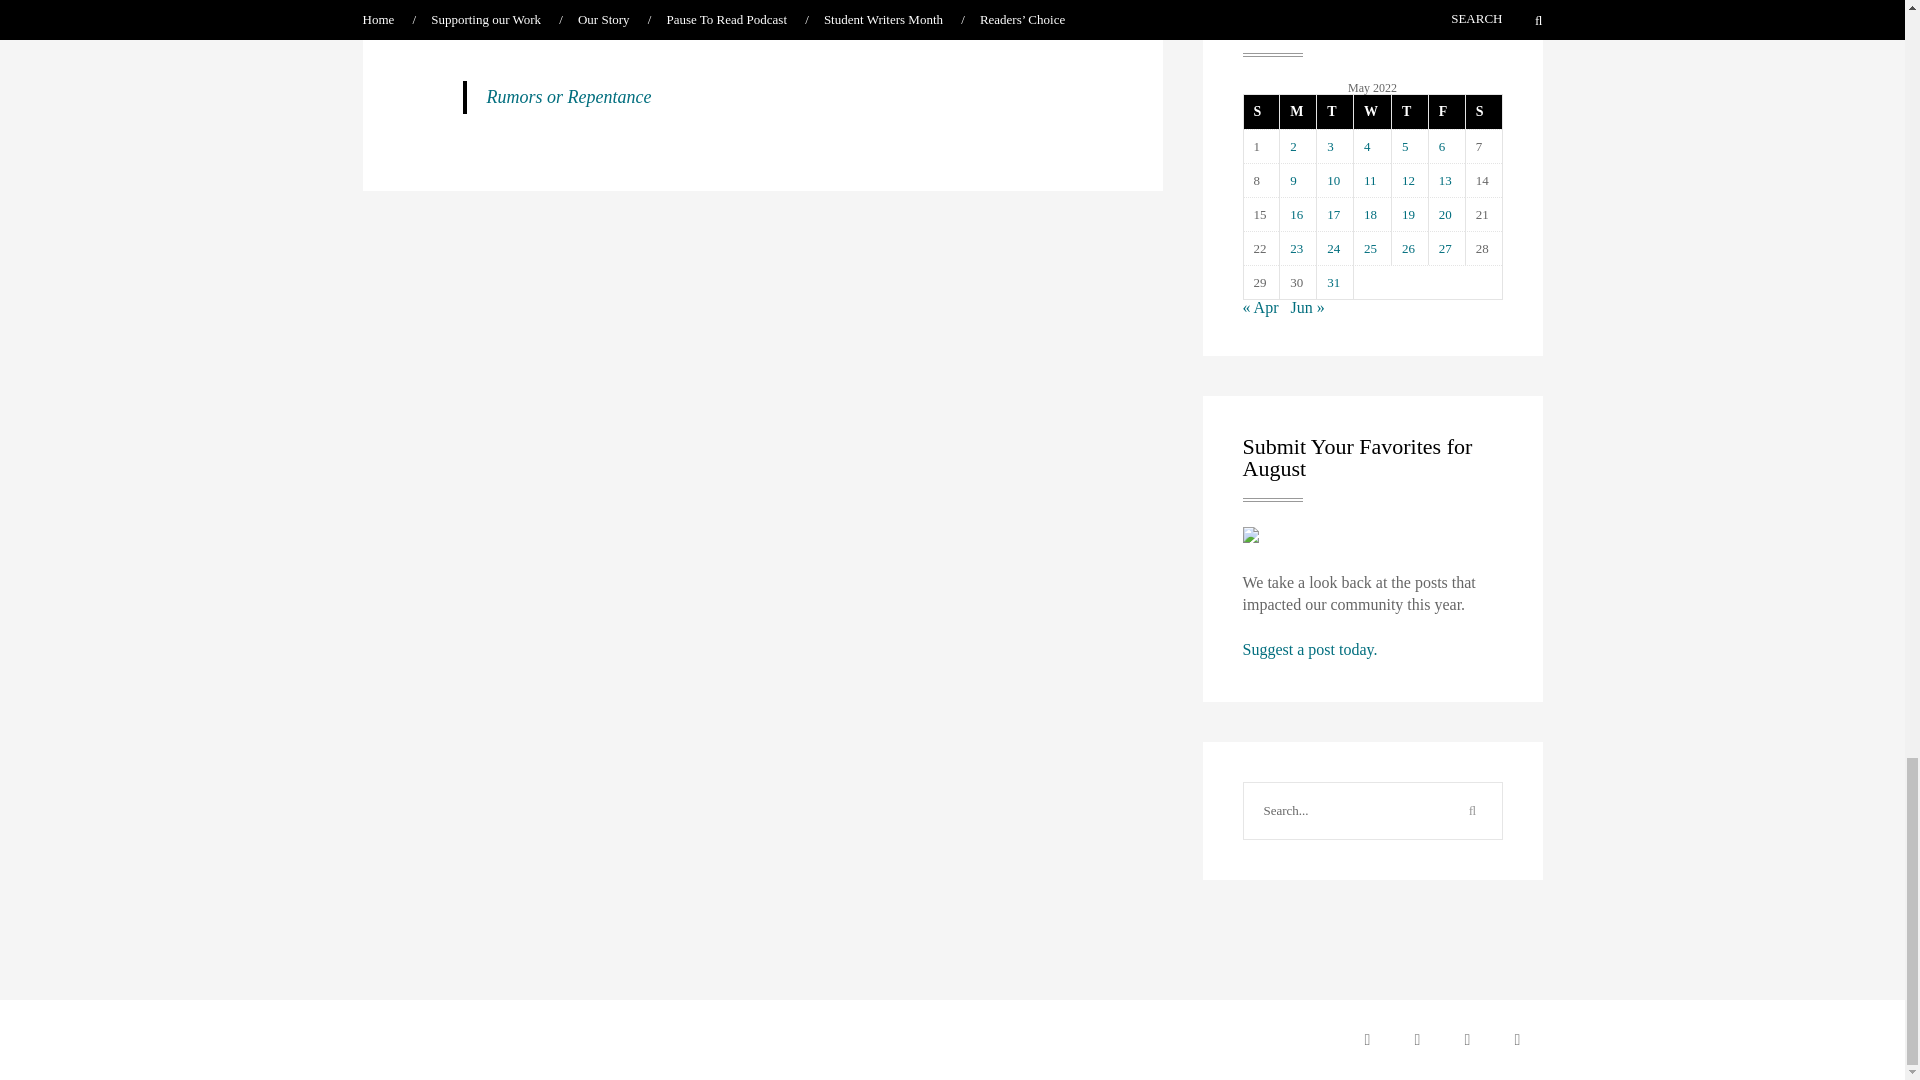 This screenshot has width=1920, height=1080. Describe the element at coordinates (1372, 112) in the screenshot. I see `Wednesday` at that location.